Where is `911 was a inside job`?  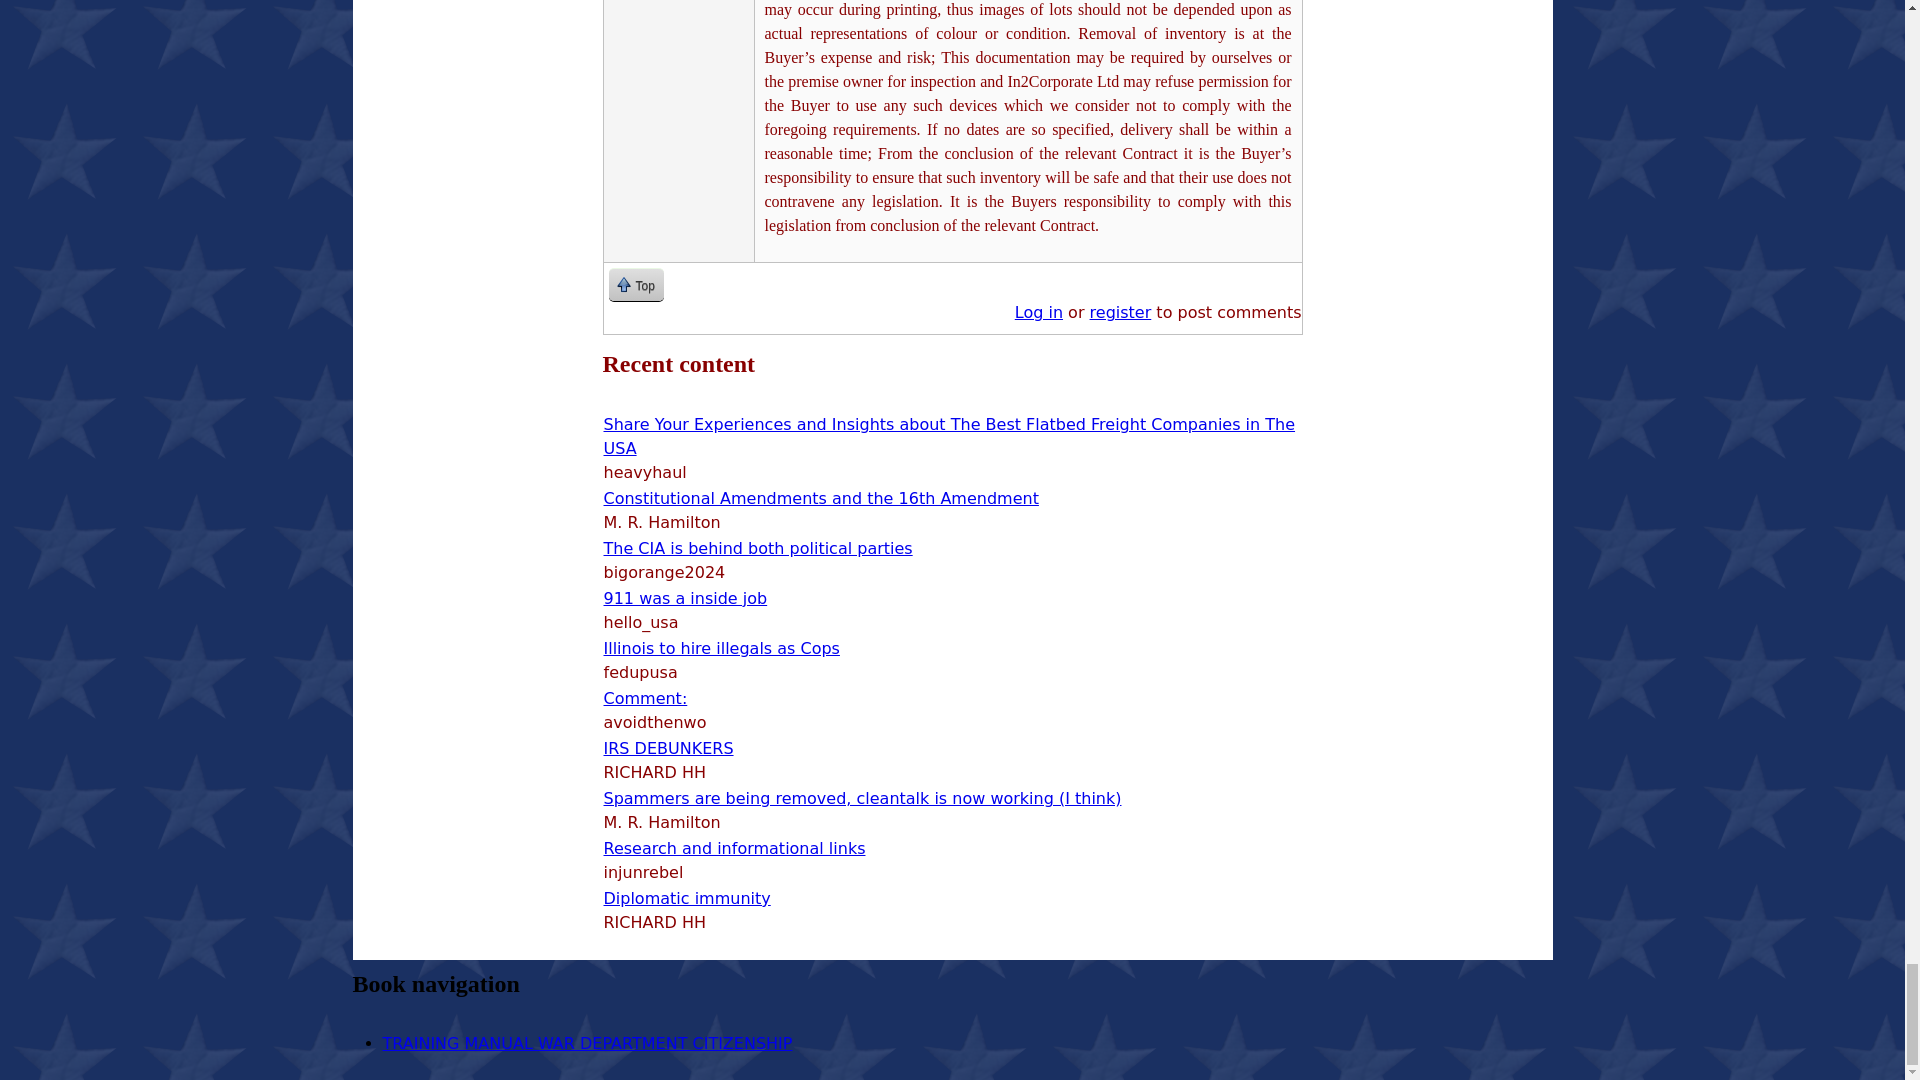
911 was a inside job is located at coordinates (686, 598).